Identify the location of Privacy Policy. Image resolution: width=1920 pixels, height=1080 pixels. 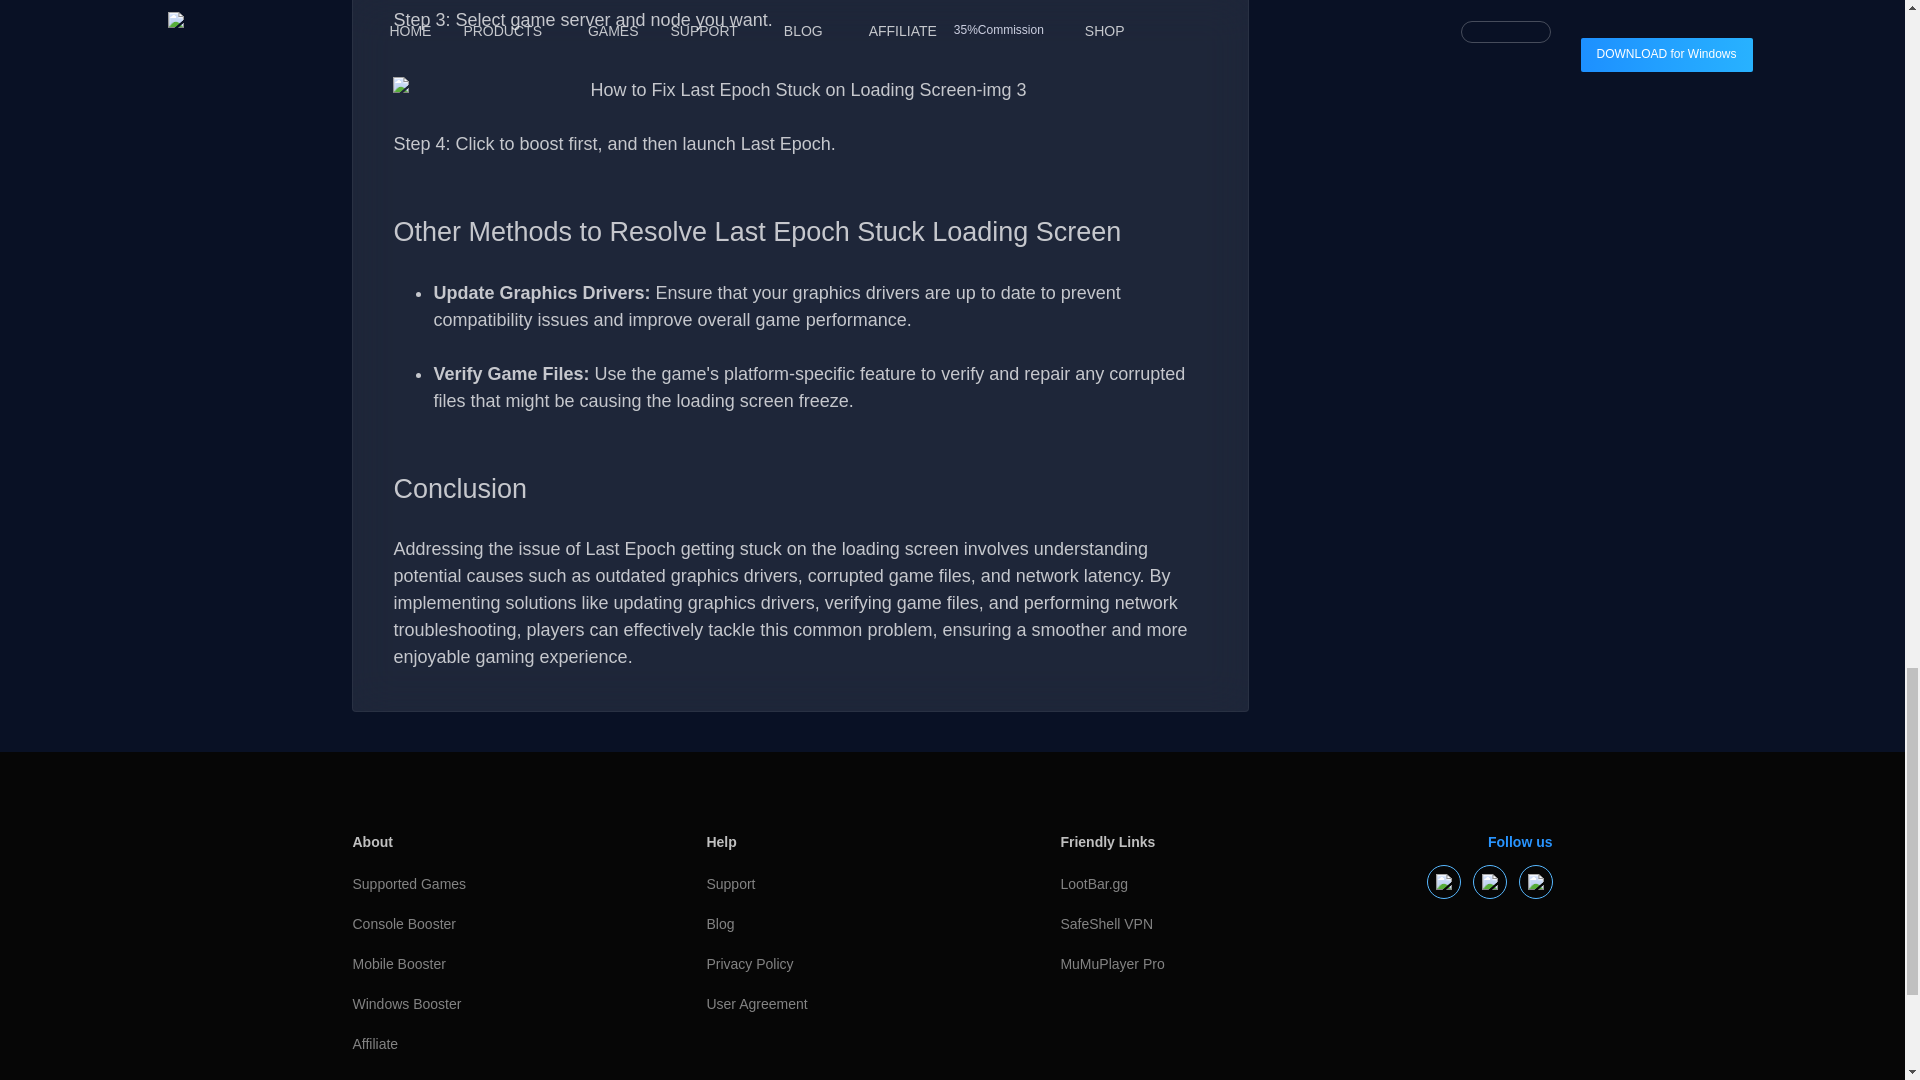
(847, 964).